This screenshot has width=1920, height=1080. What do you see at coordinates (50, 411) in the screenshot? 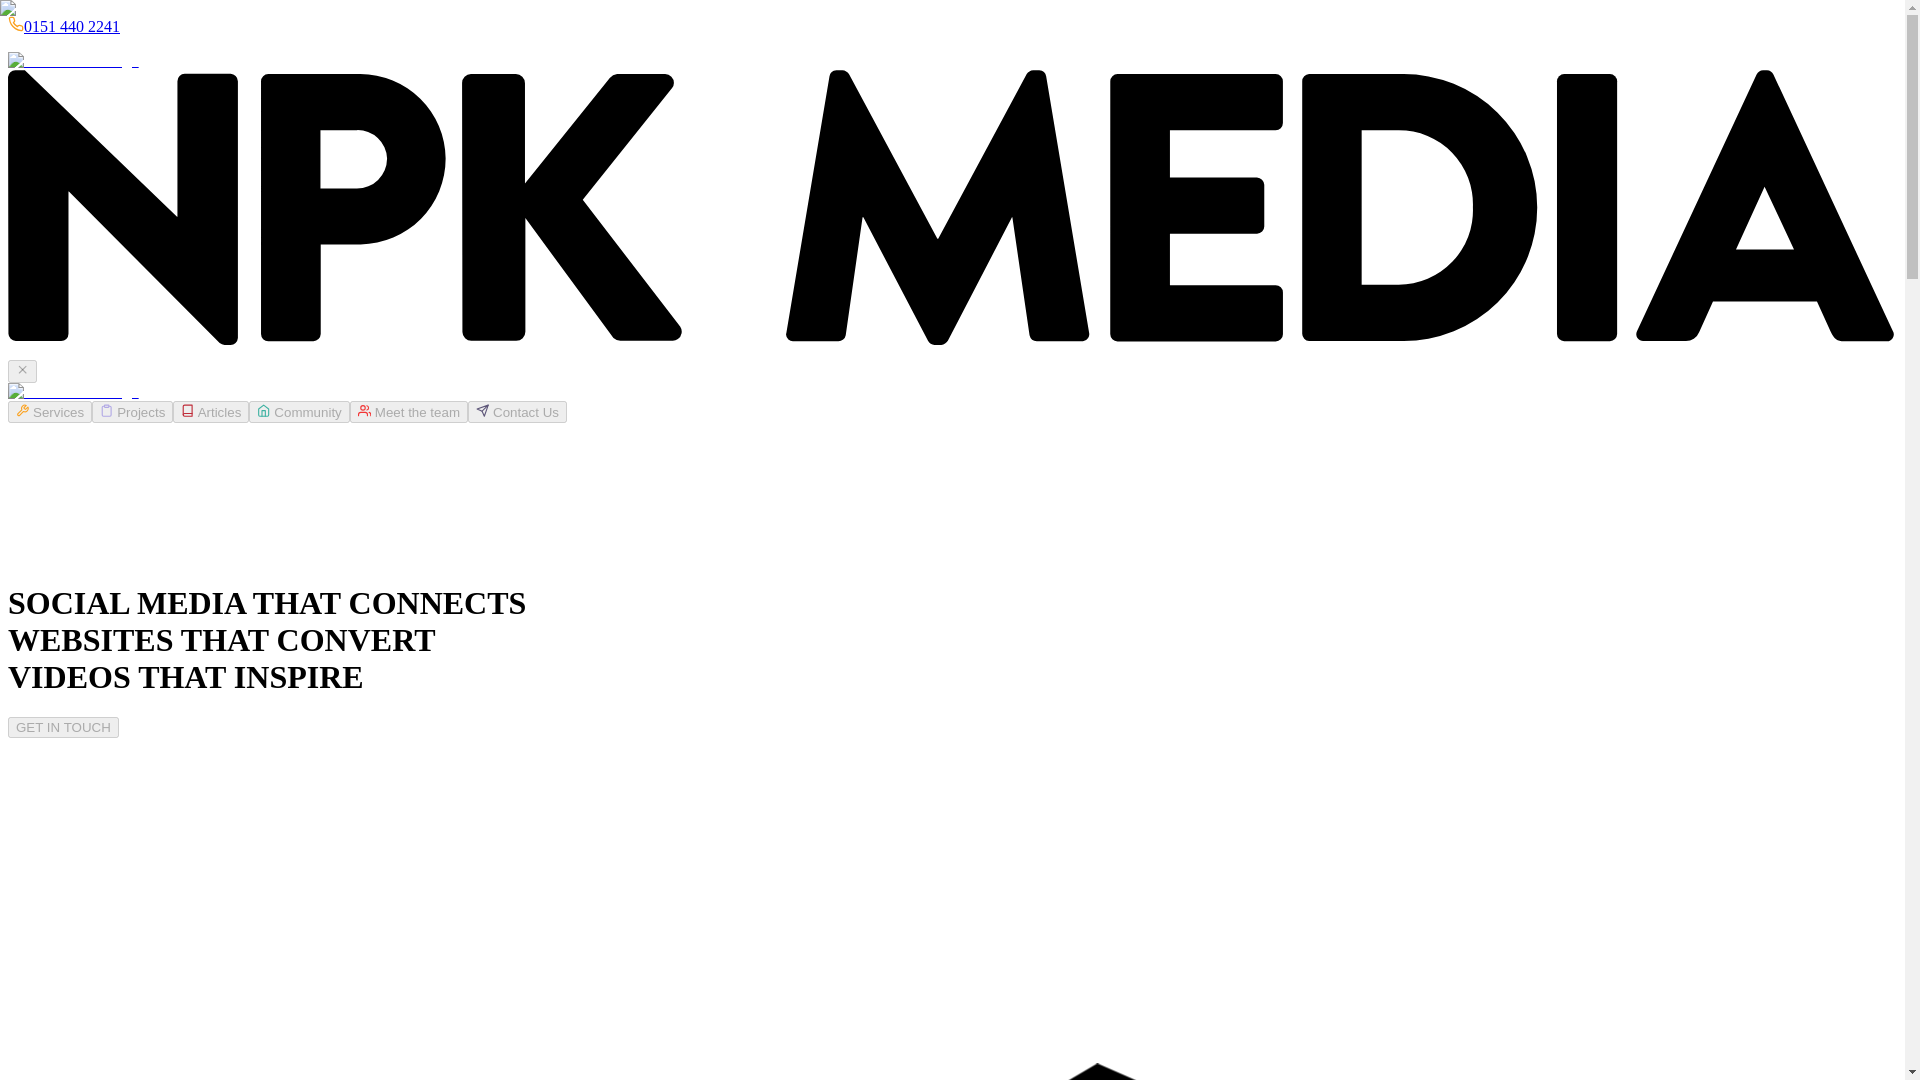
I see `Services` at bounding box center [50, 411].